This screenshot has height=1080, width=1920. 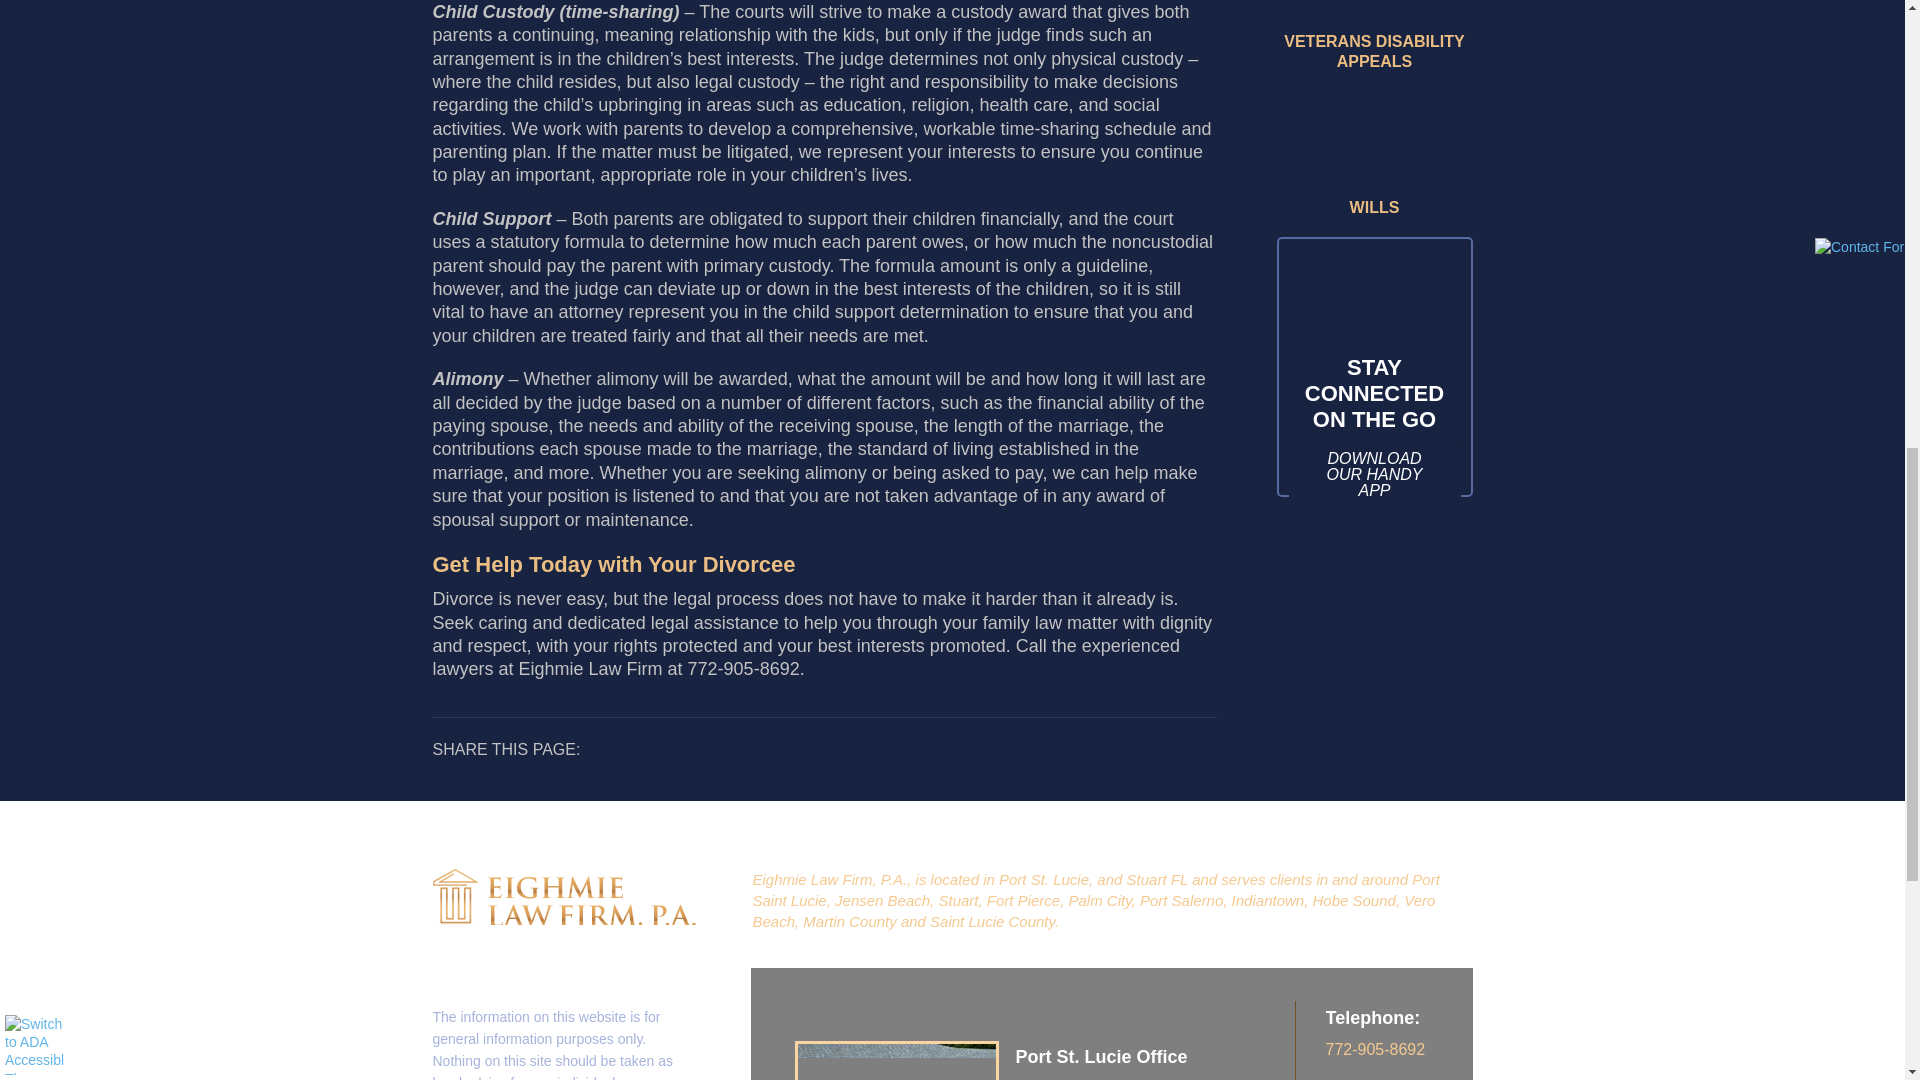 I want to click on WILLS, so click(x=1374, y=154).